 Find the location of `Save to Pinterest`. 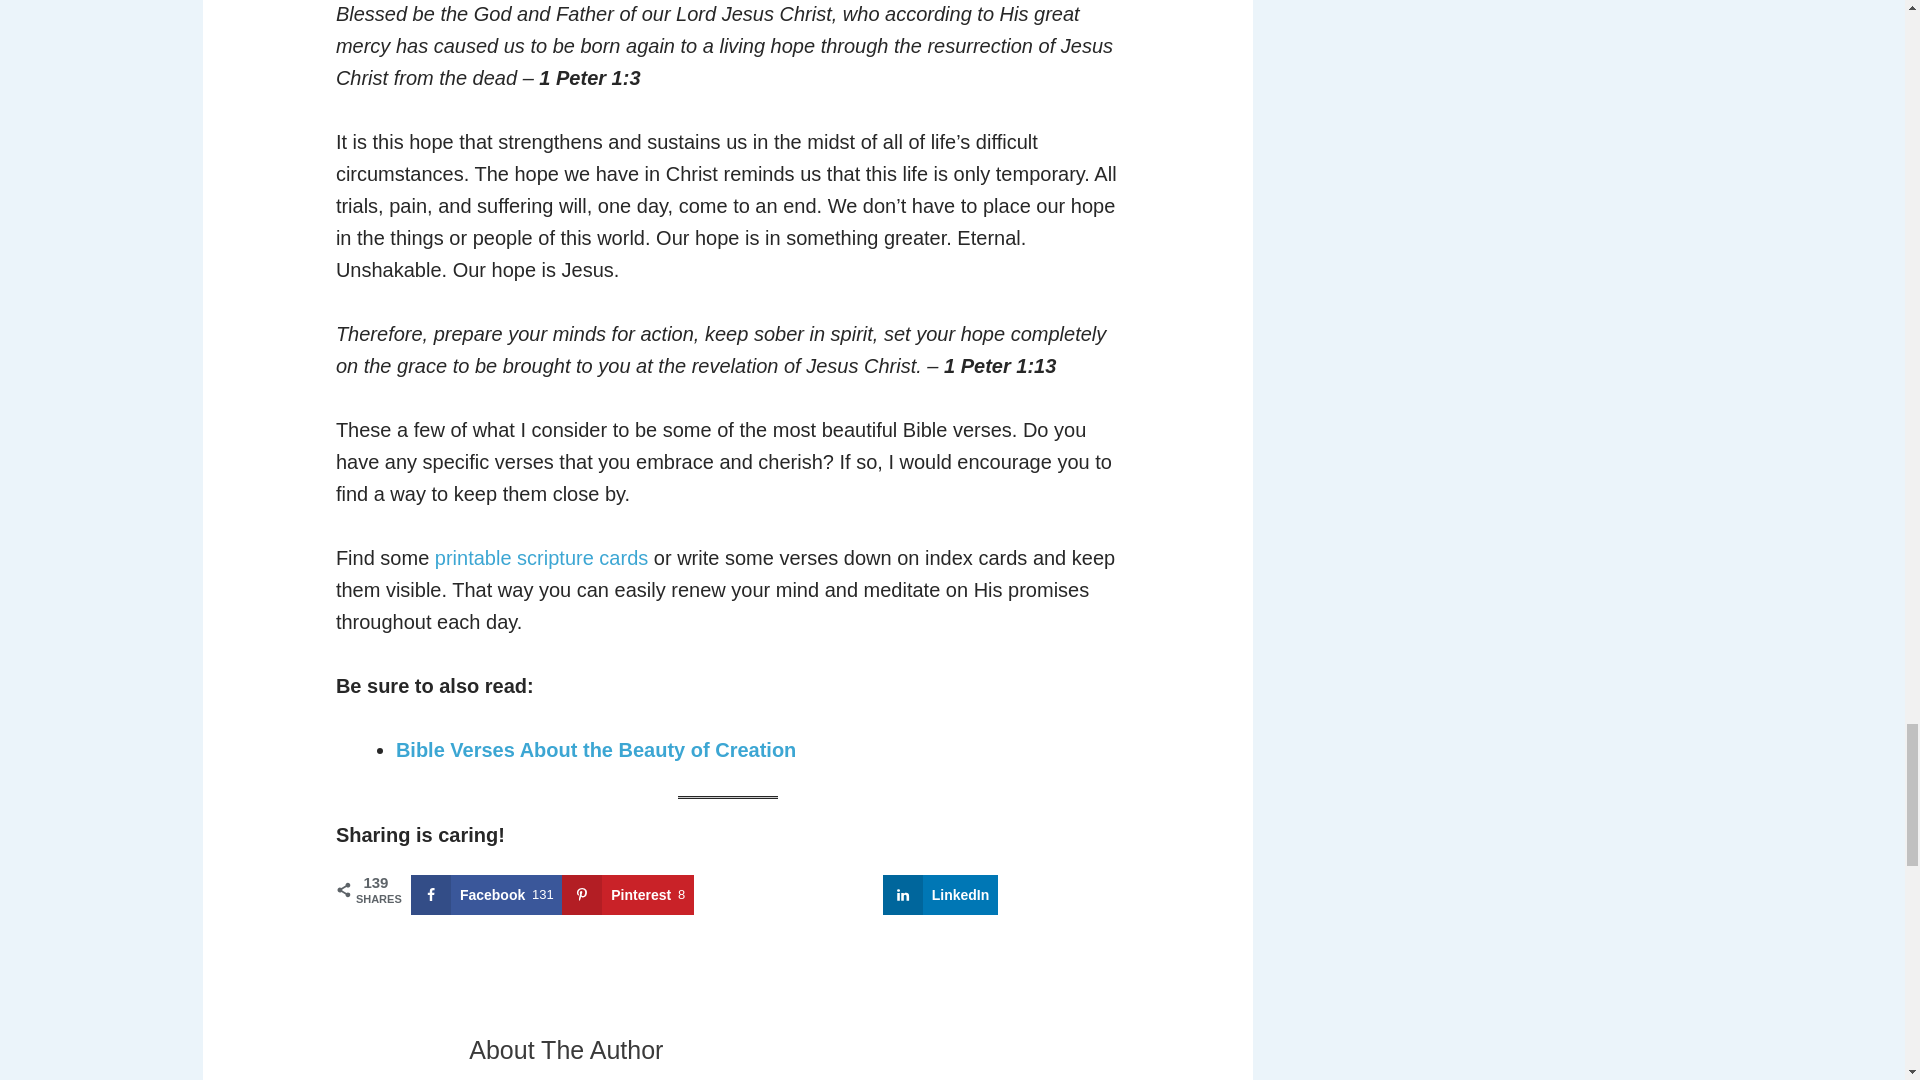

Save to Pinterest is located at coordinates (628, 894).